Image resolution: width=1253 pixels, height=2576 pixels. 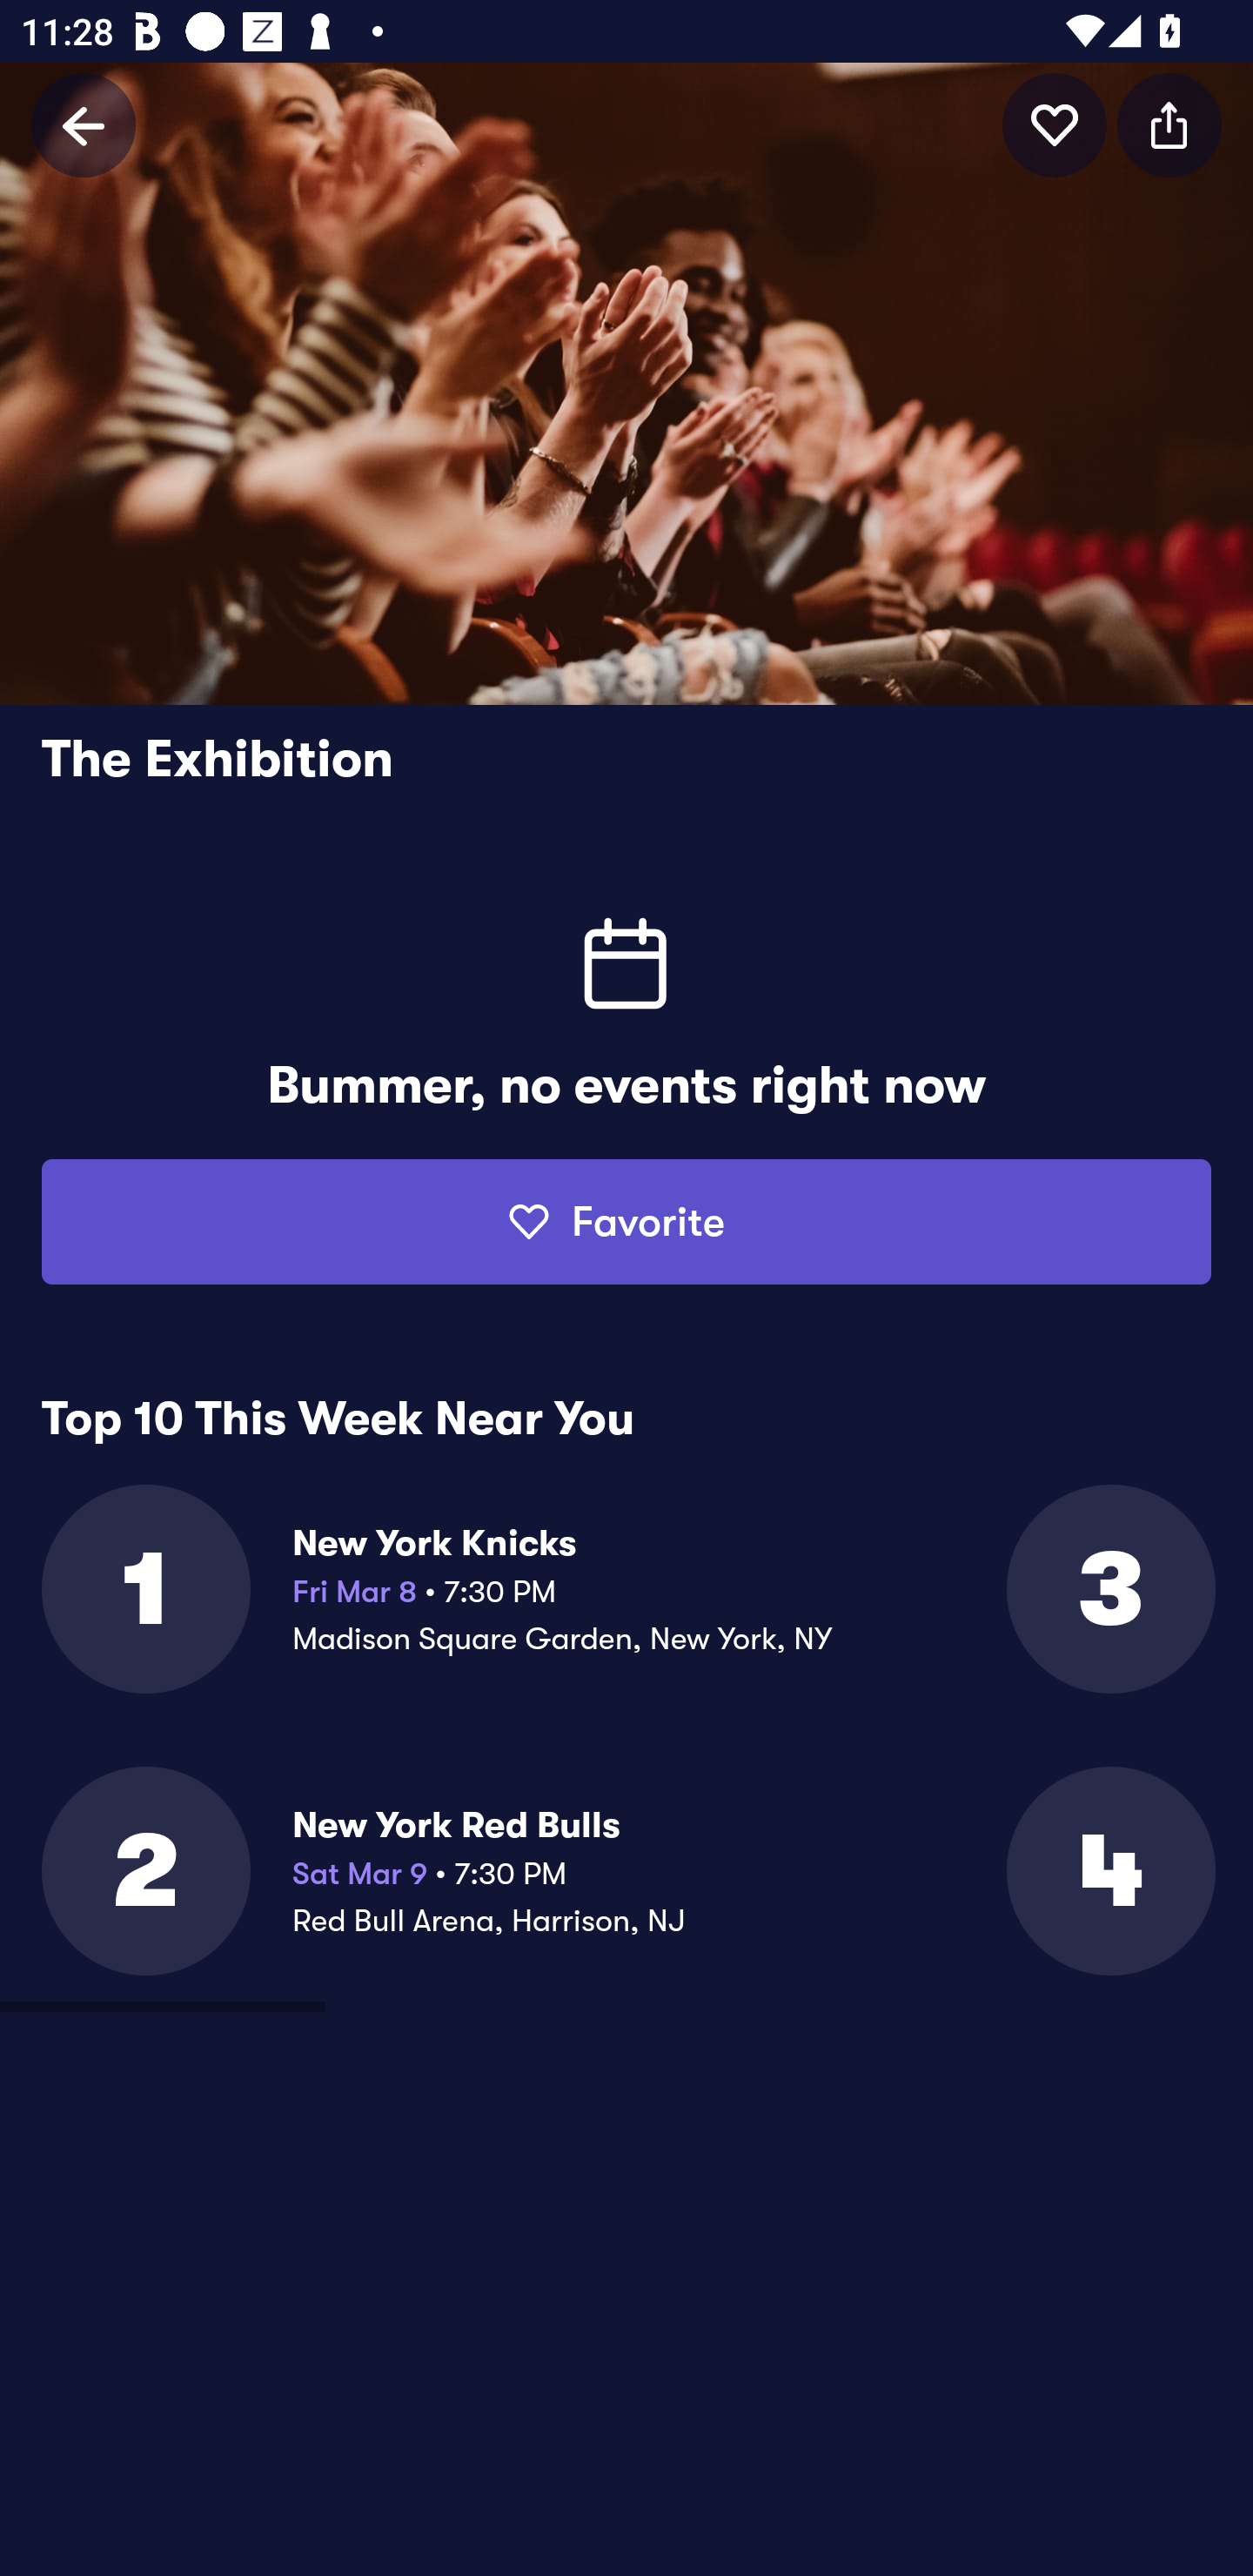 What do you see at coordinates (626, 1222) in the screenshot?
I see `Favorite` at bounding box center [626, 1222].